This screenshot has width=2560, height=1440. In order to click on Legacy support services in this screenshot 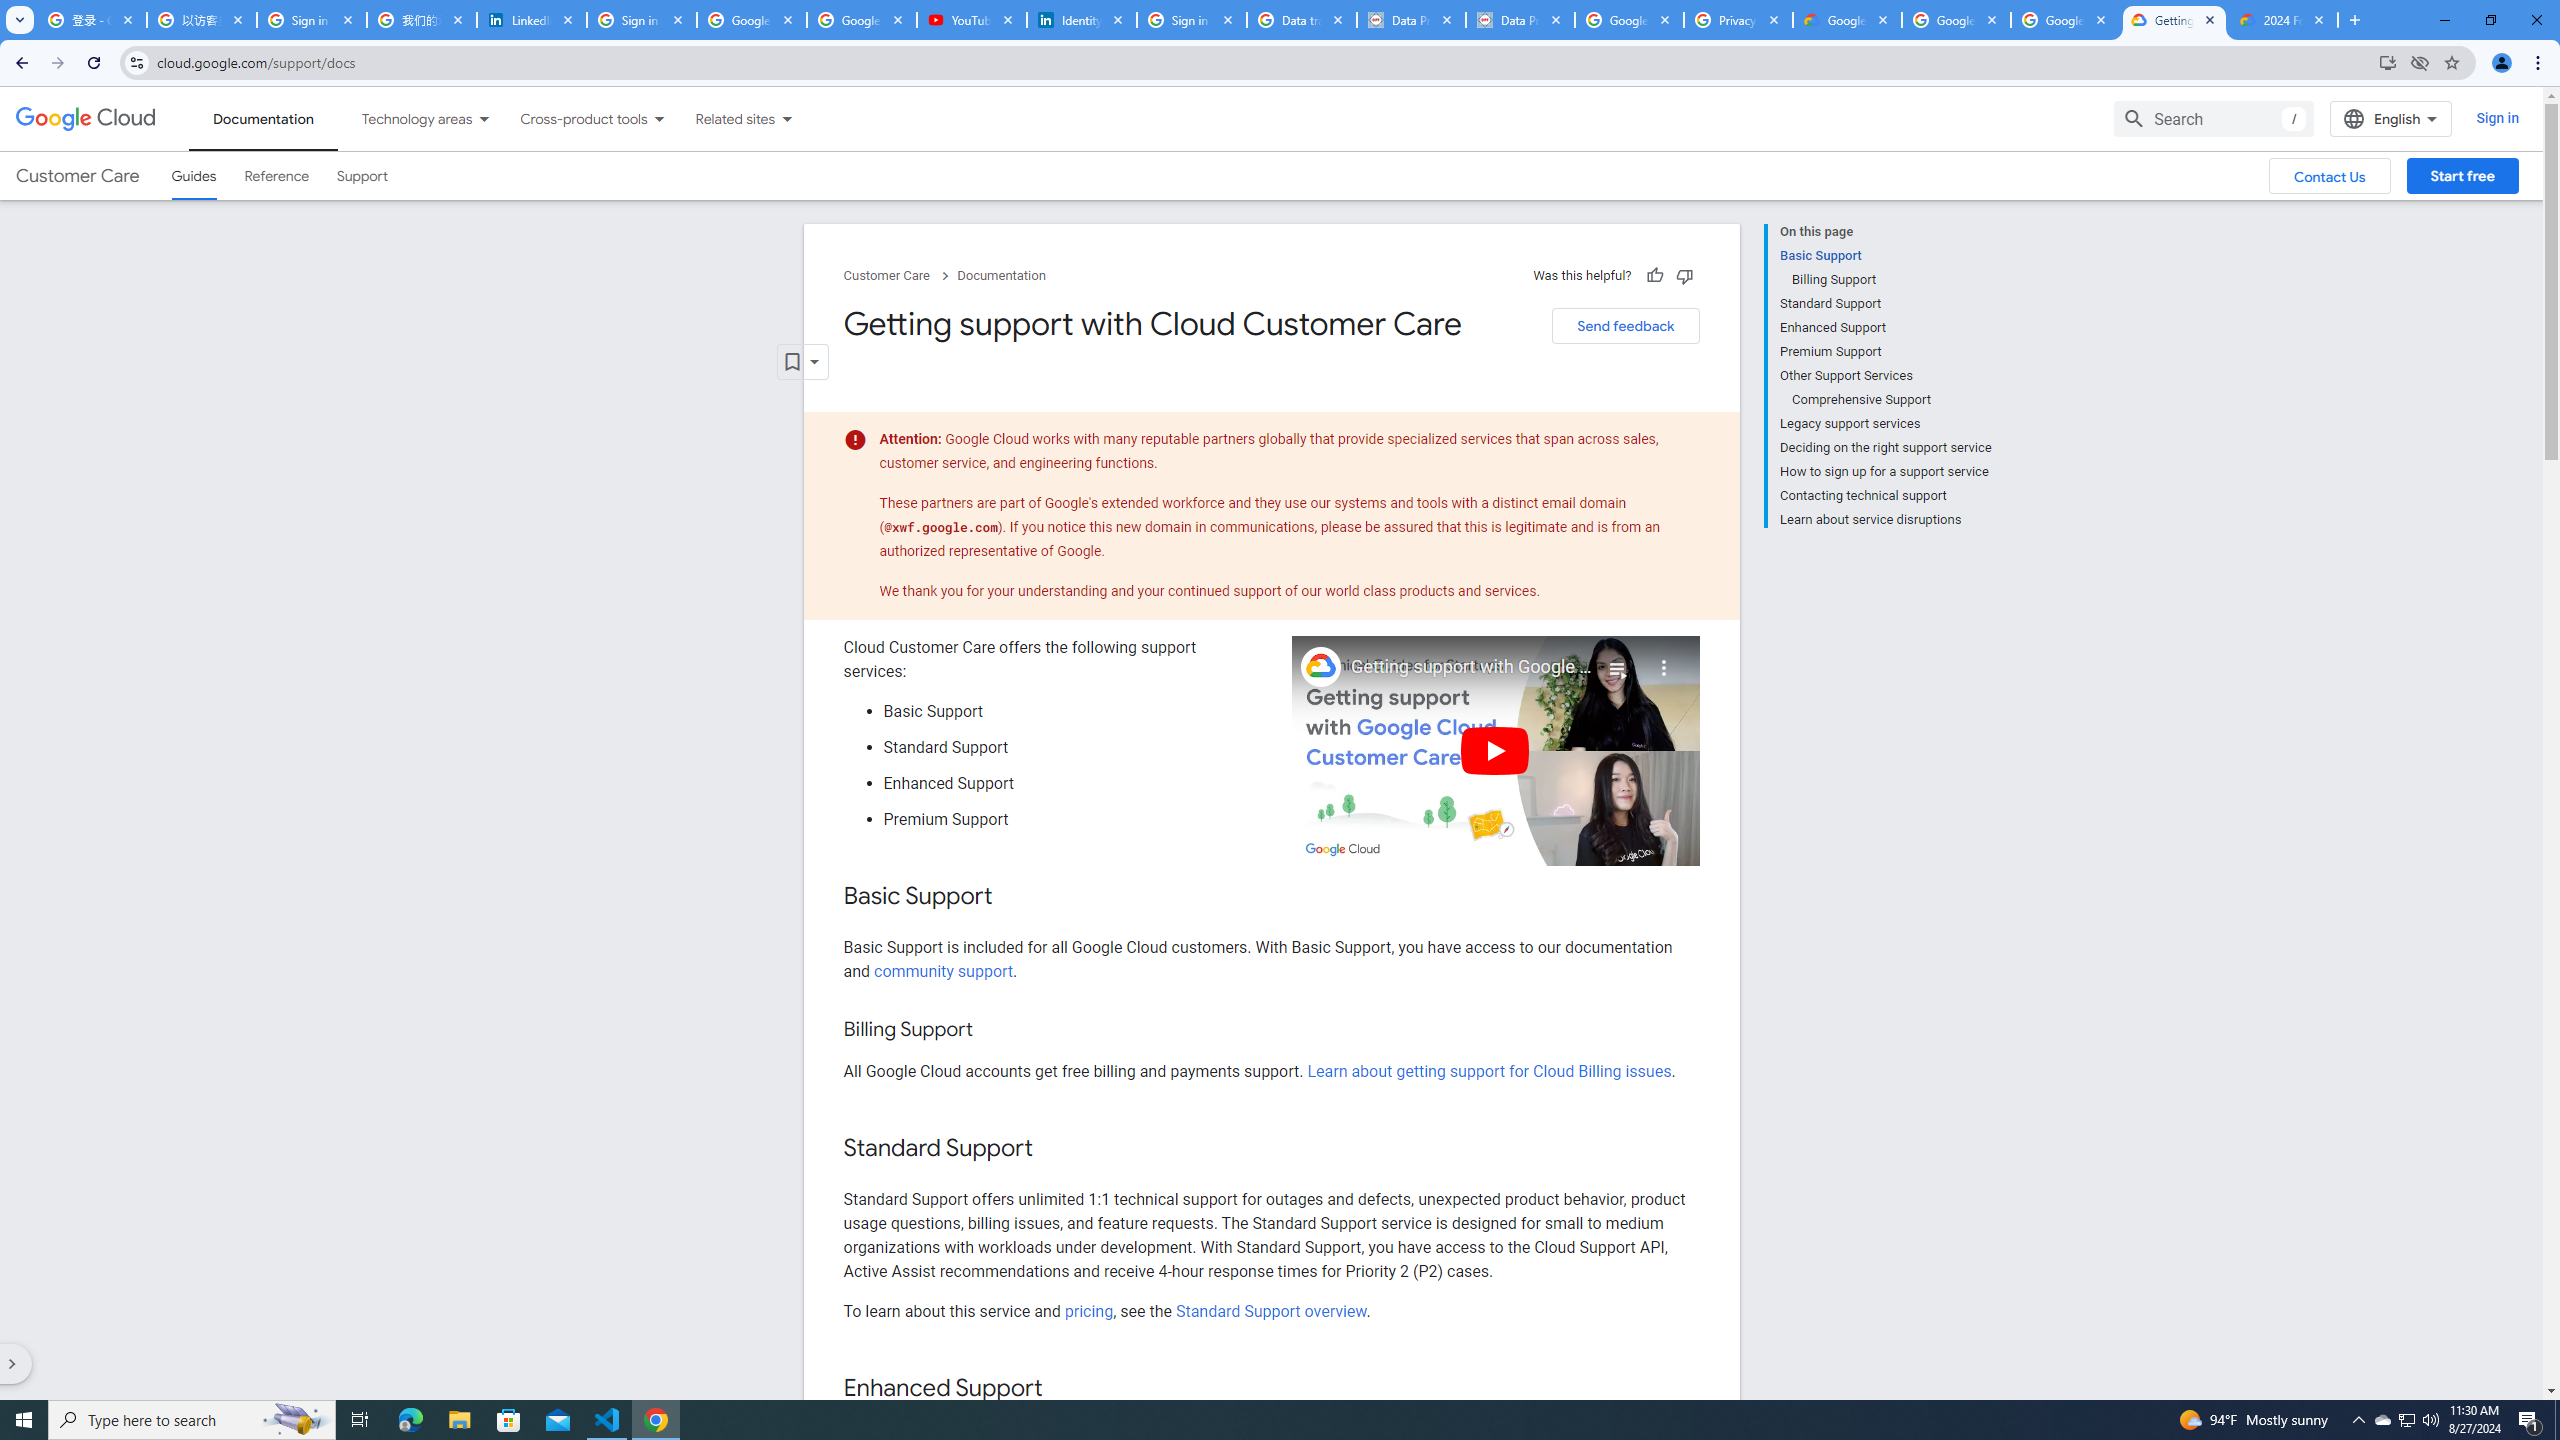, I will do `click(1885, 424)`.